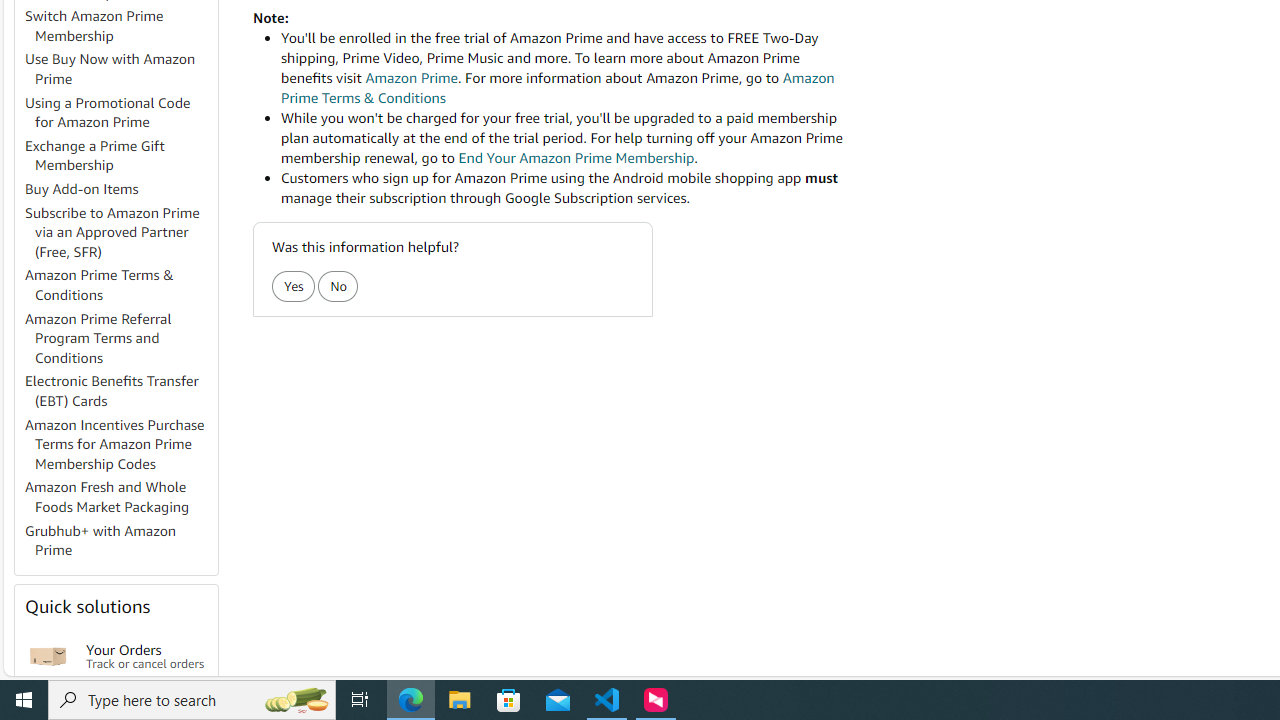 The width and height of the screenshot is (1280, 720). Describe the element at coordinates (120, 498) in the screenshot. I see `Amazon Fresh and Whole Foods Market Packaging` at that location.